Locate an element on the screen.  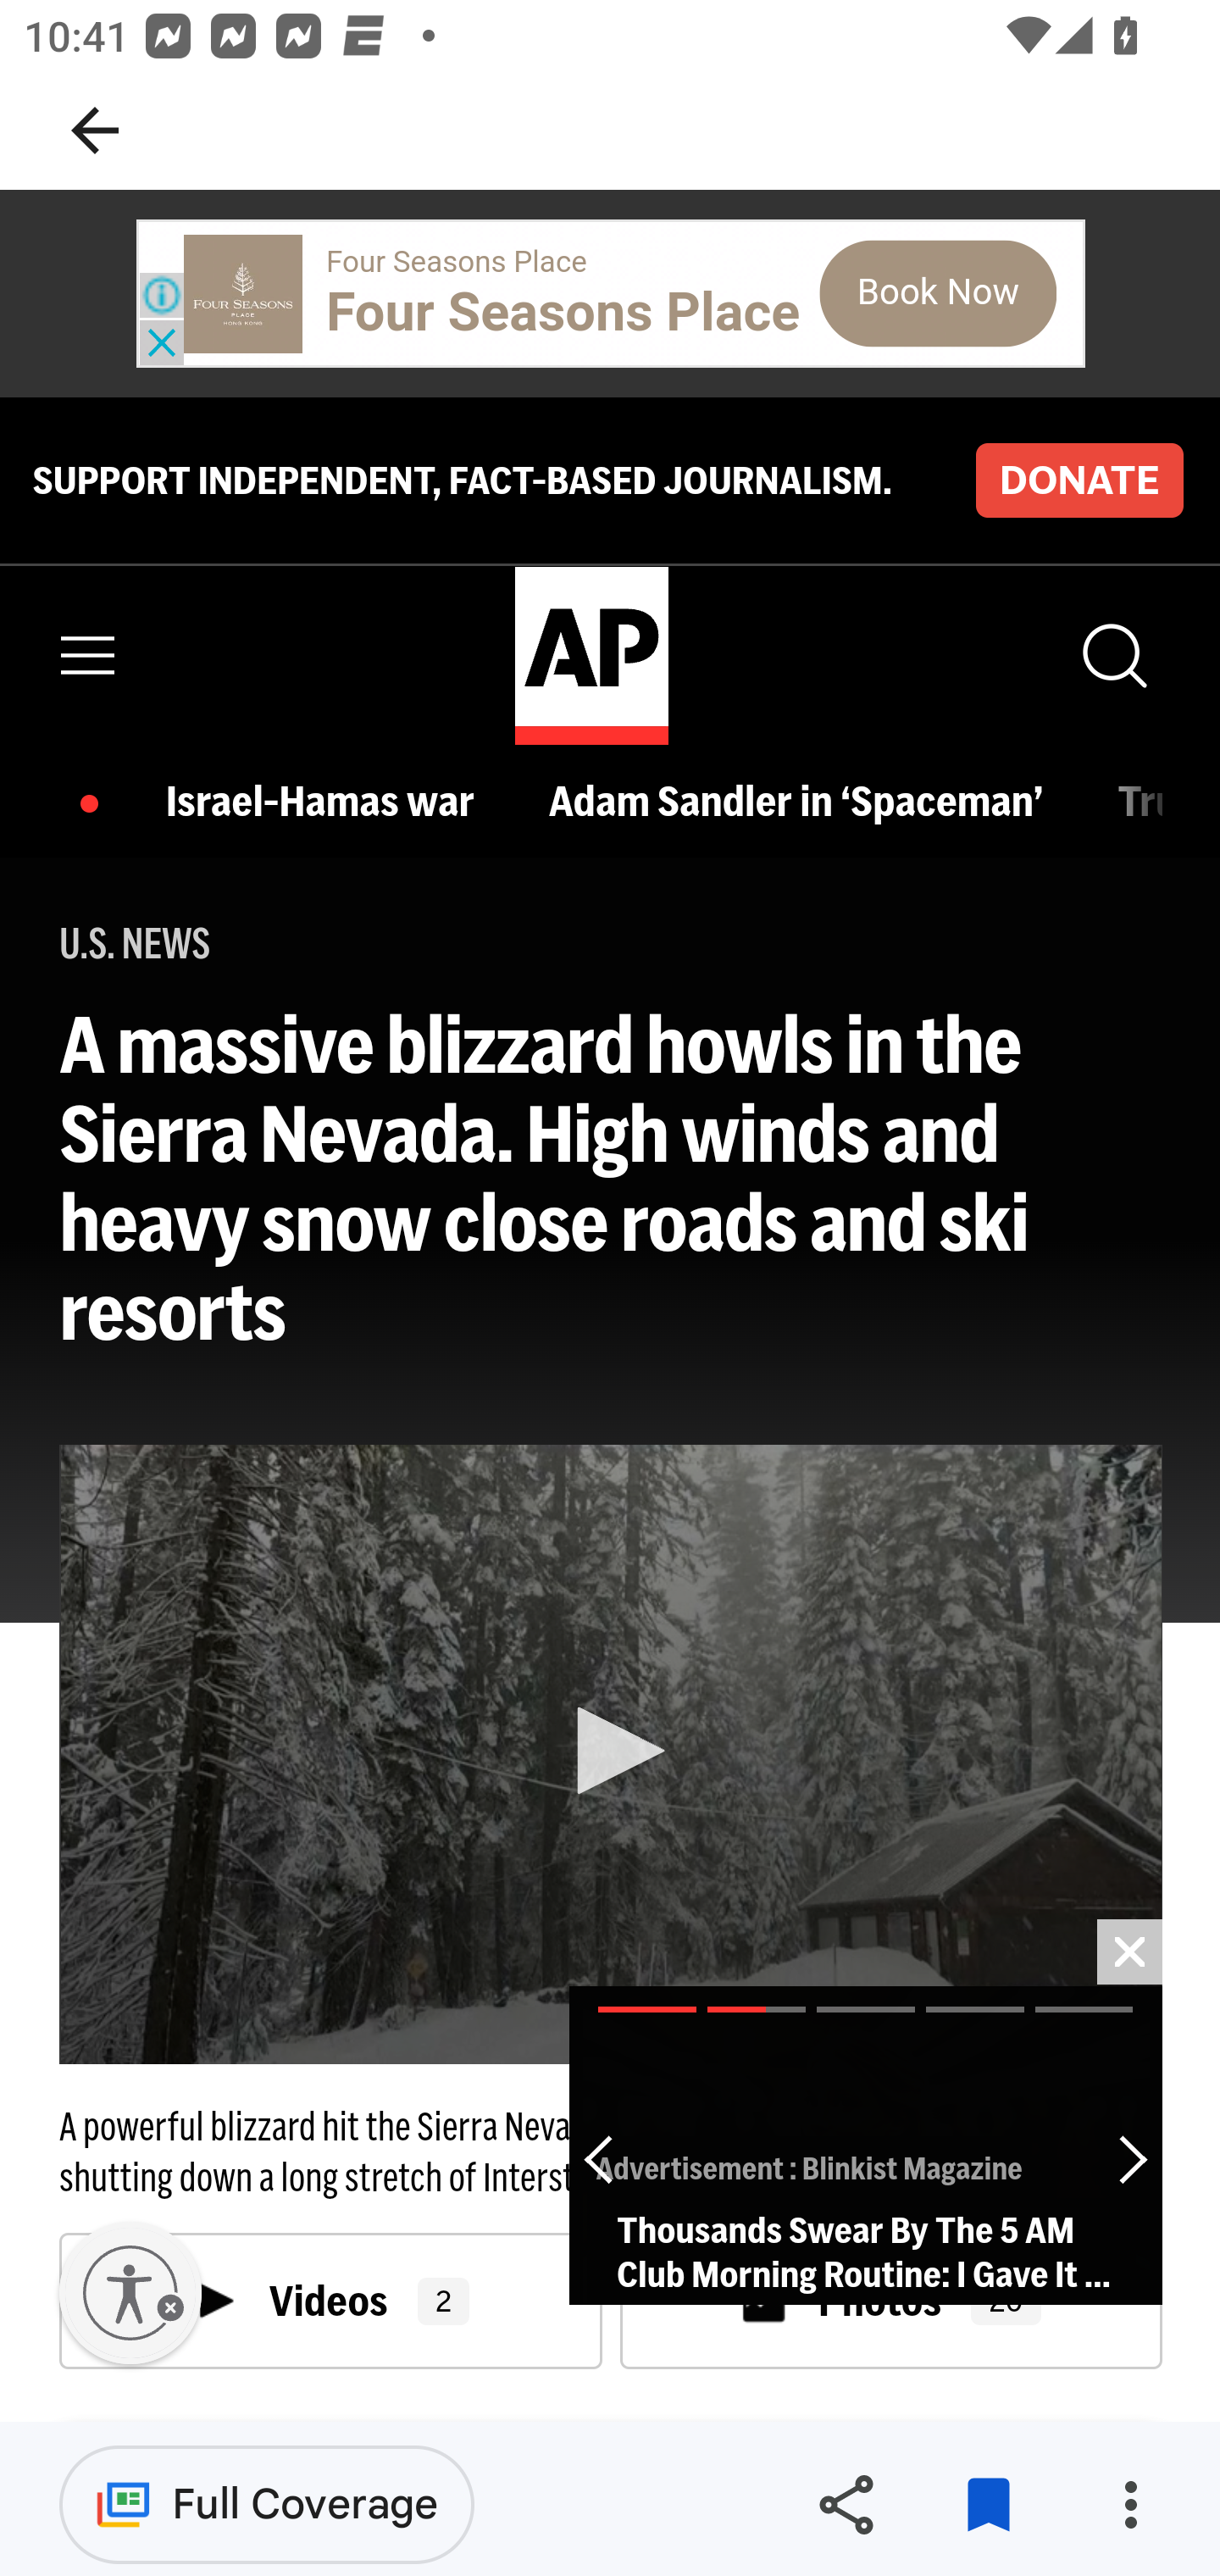
Full Coverage is located at coordinates (267, 2503).